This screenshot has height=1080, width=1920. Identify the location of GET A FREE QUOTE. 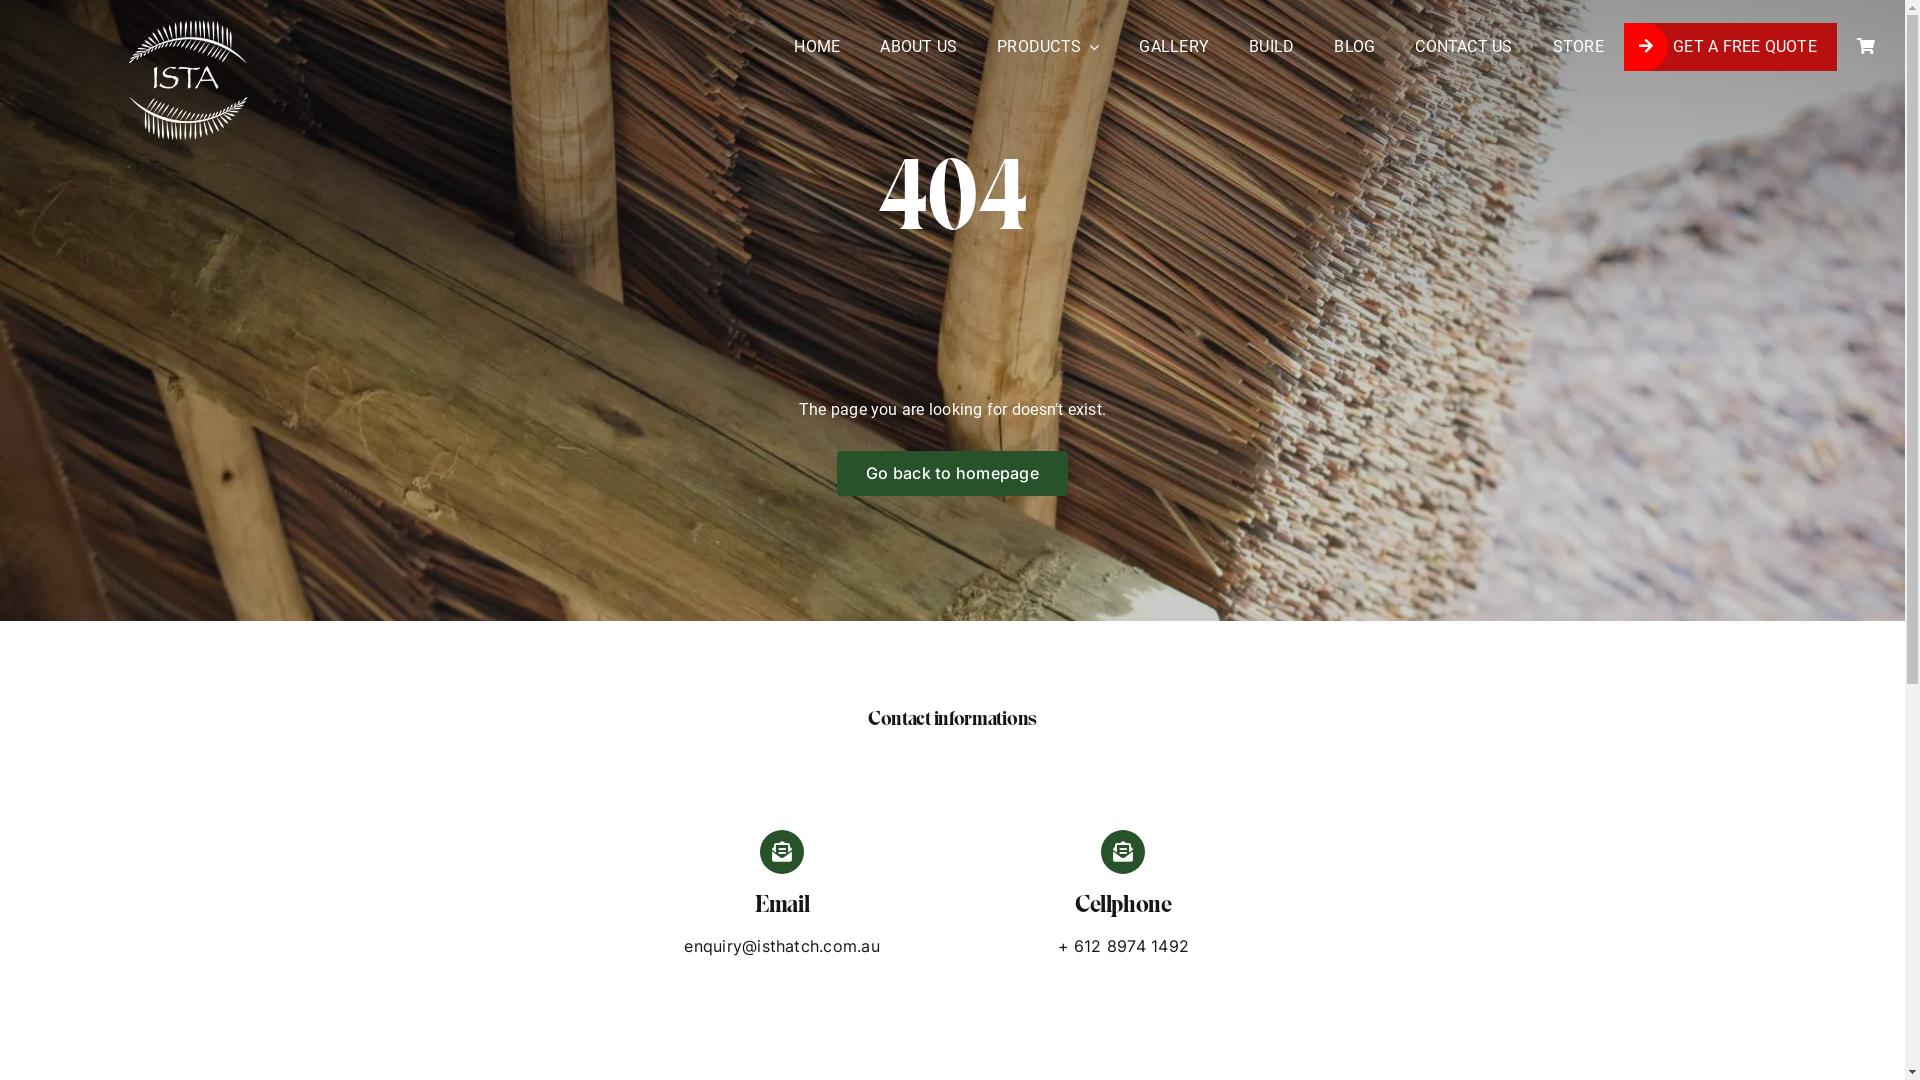
(1730, 47).